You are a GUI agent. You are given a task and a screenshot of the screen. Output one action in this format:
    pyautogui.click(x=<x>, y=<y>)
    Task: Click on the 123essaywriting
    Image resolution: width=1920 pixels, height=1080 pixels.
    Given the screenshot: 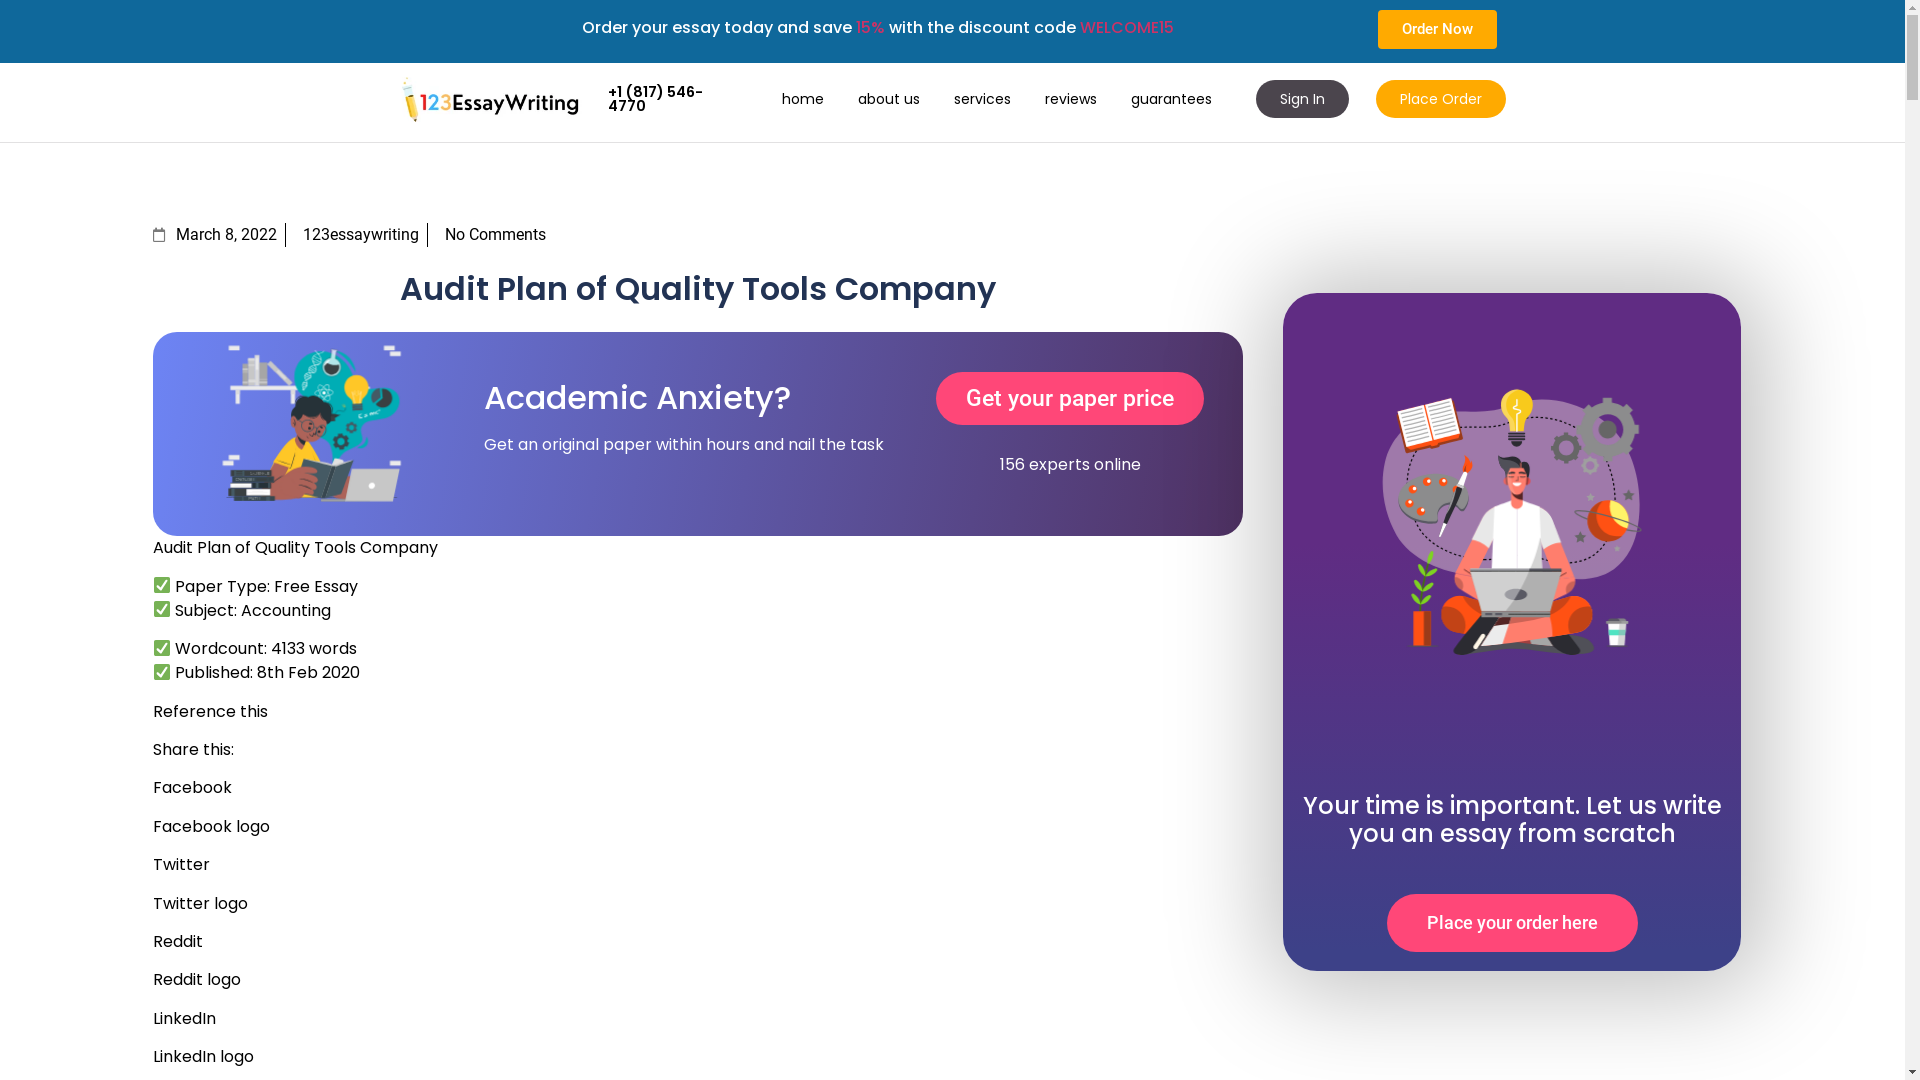 What is the action you would take?
    pyautogui.click(x=356, y=235)
    